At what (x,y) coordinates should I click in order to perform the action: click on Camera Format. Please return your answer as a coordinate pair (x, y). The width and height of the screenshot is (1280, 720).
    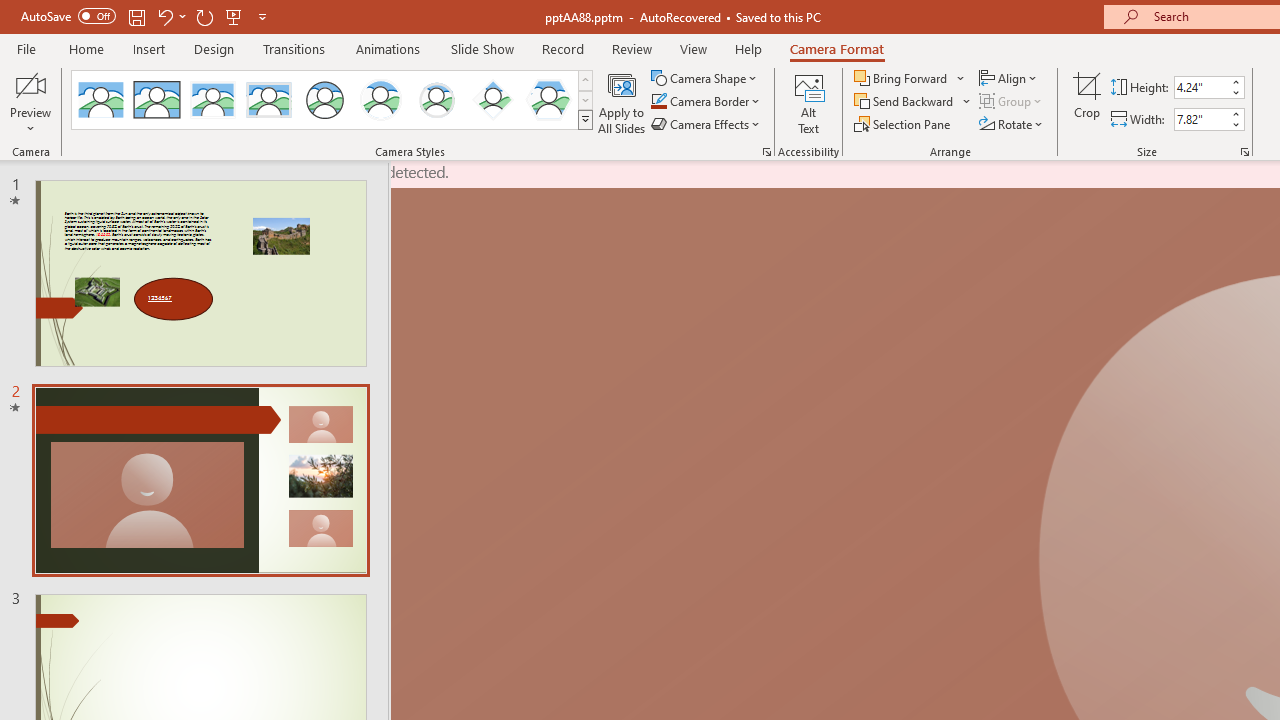
    Looking at the image, I should click on (836, 48).